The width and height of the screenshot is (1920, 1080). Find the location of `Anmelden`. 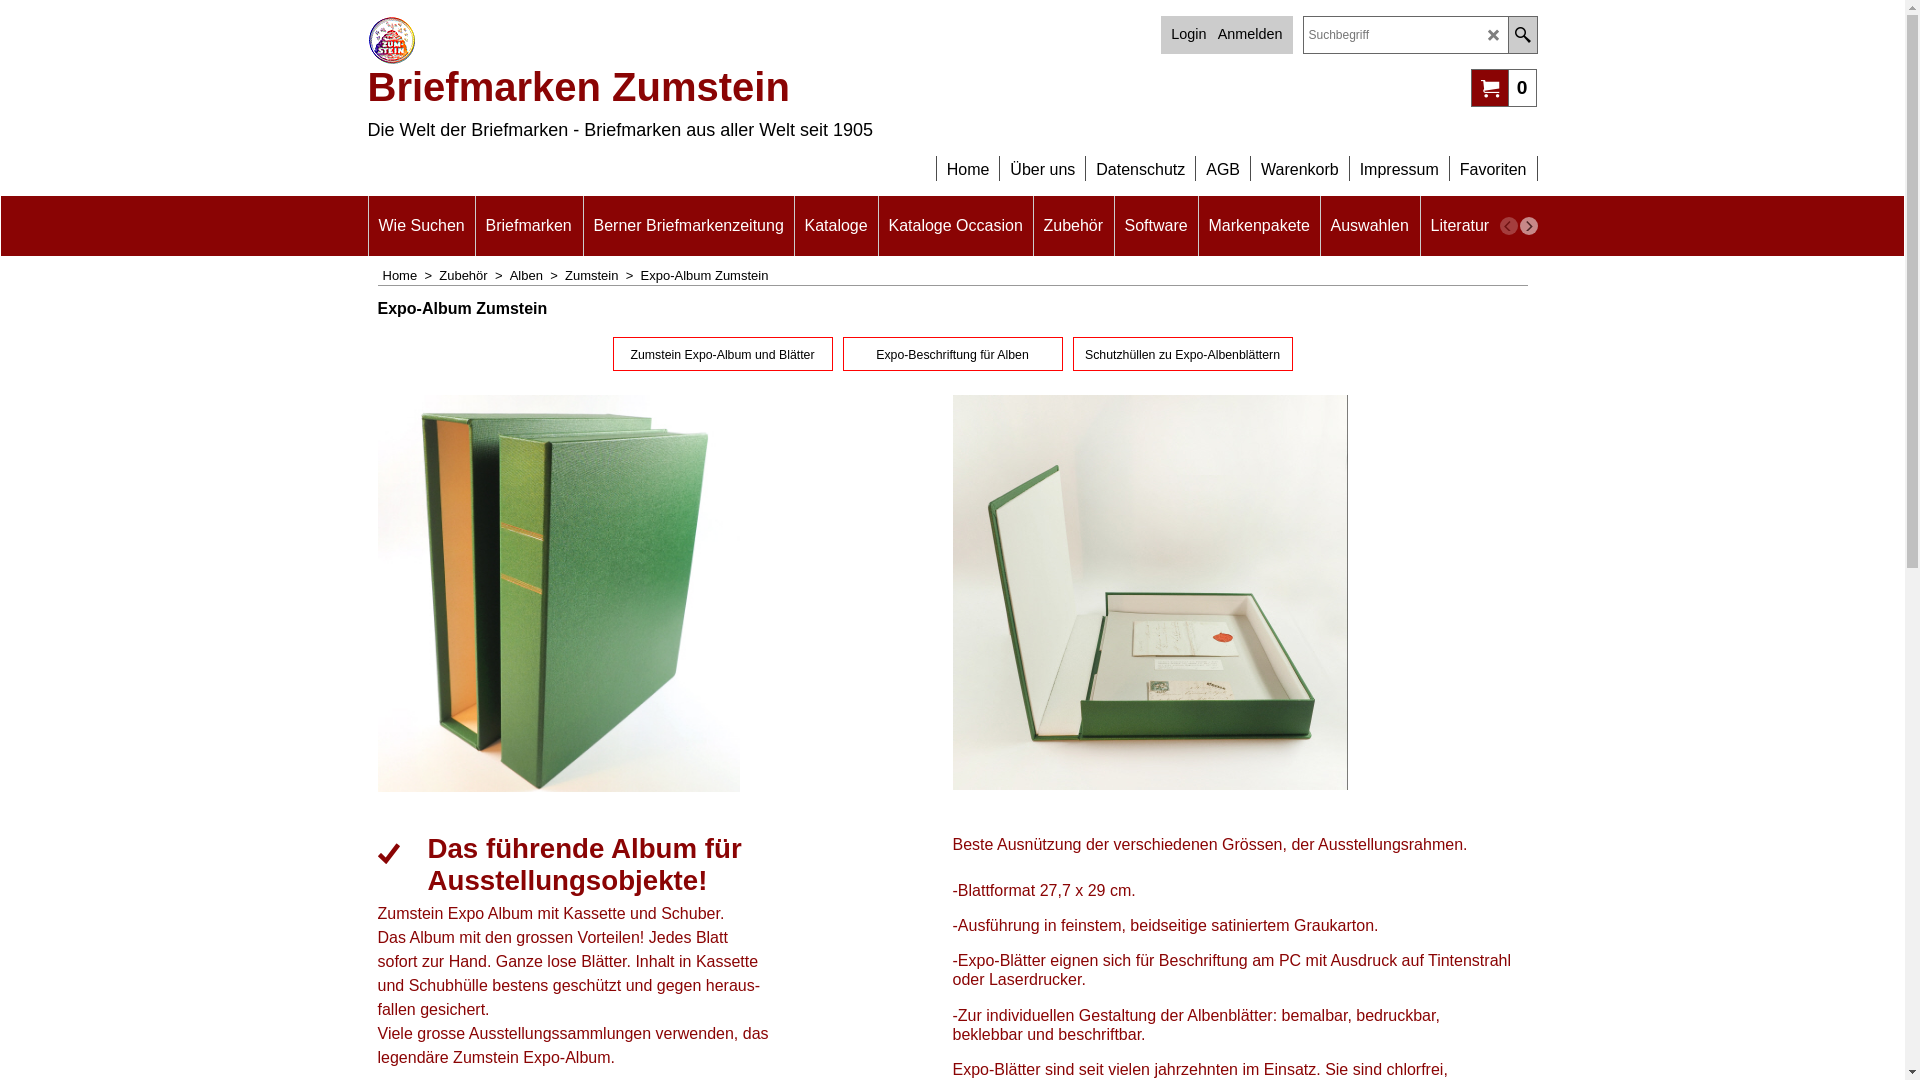

Anmelden is located at coordinates (1250, 34).